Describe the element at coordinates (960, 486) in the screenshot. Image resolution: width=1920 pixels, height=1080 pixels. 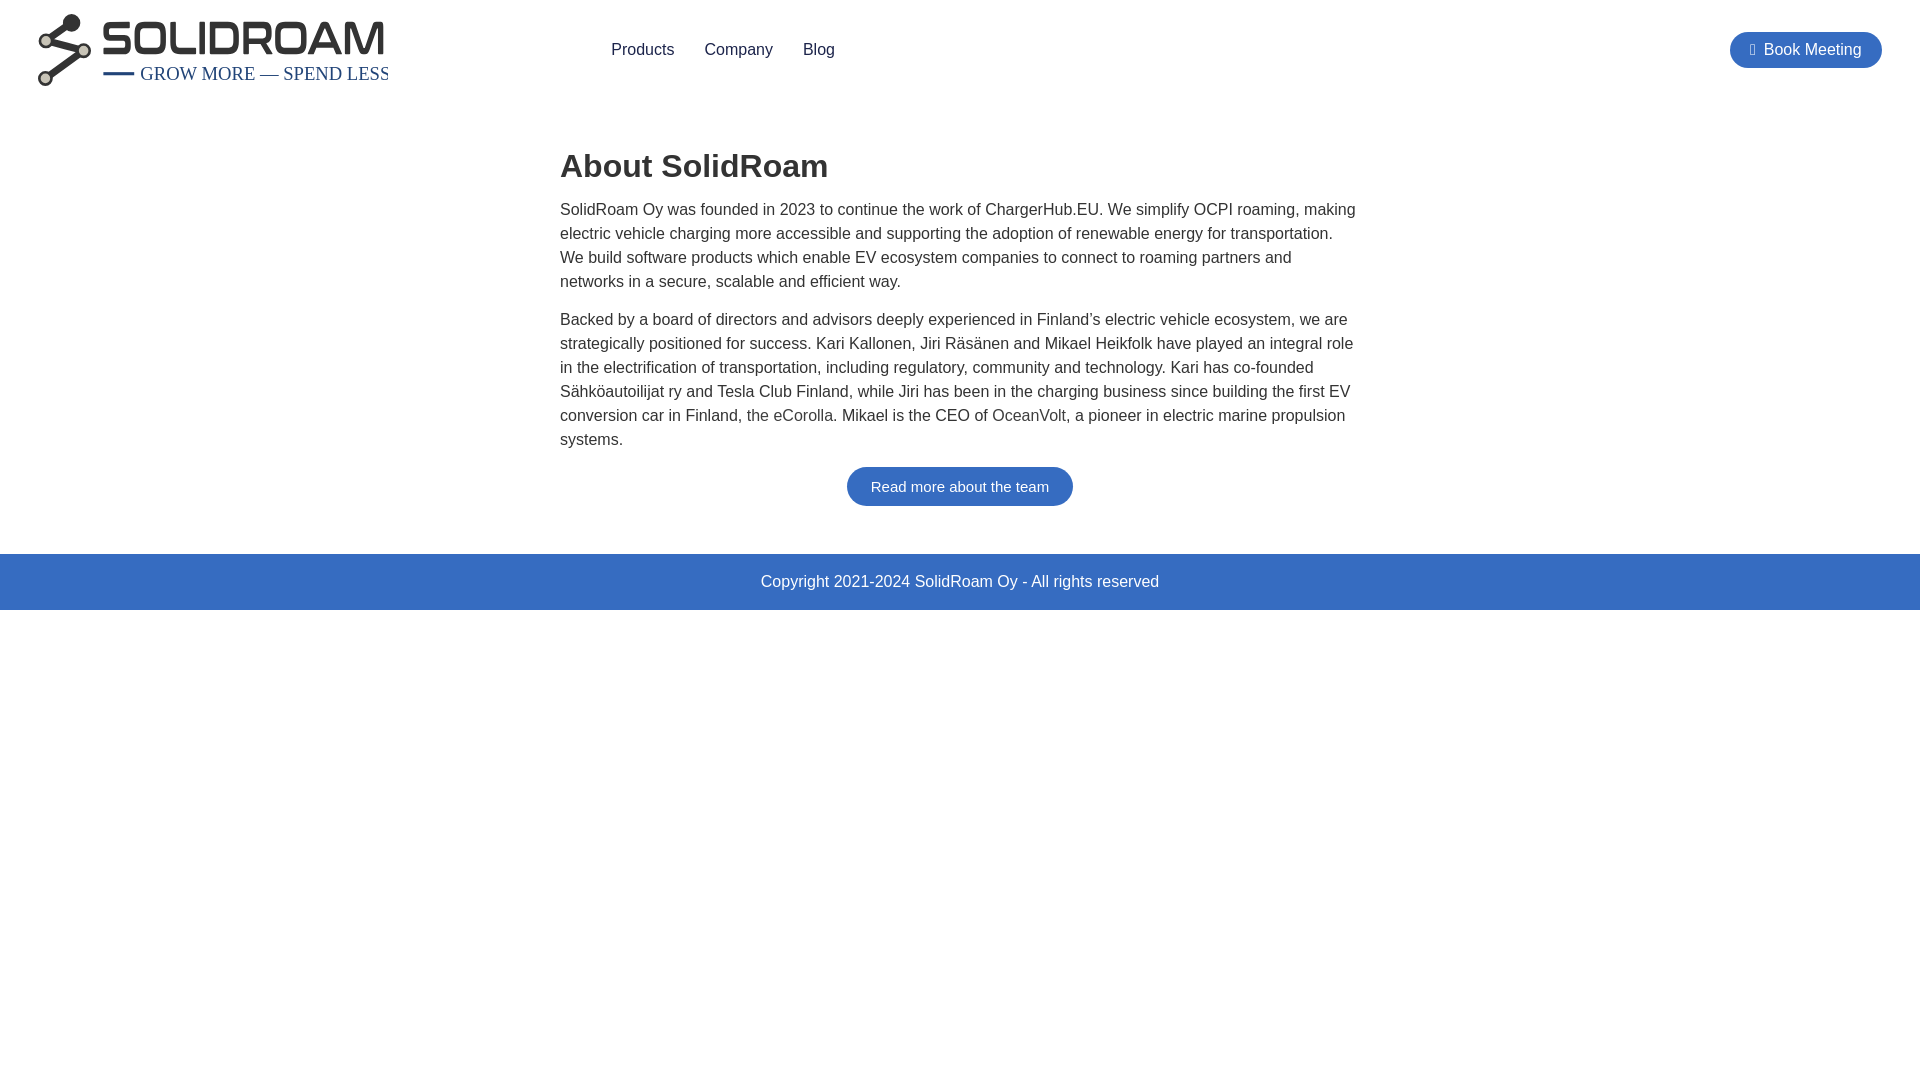
I see `Read more about the team` at that location.